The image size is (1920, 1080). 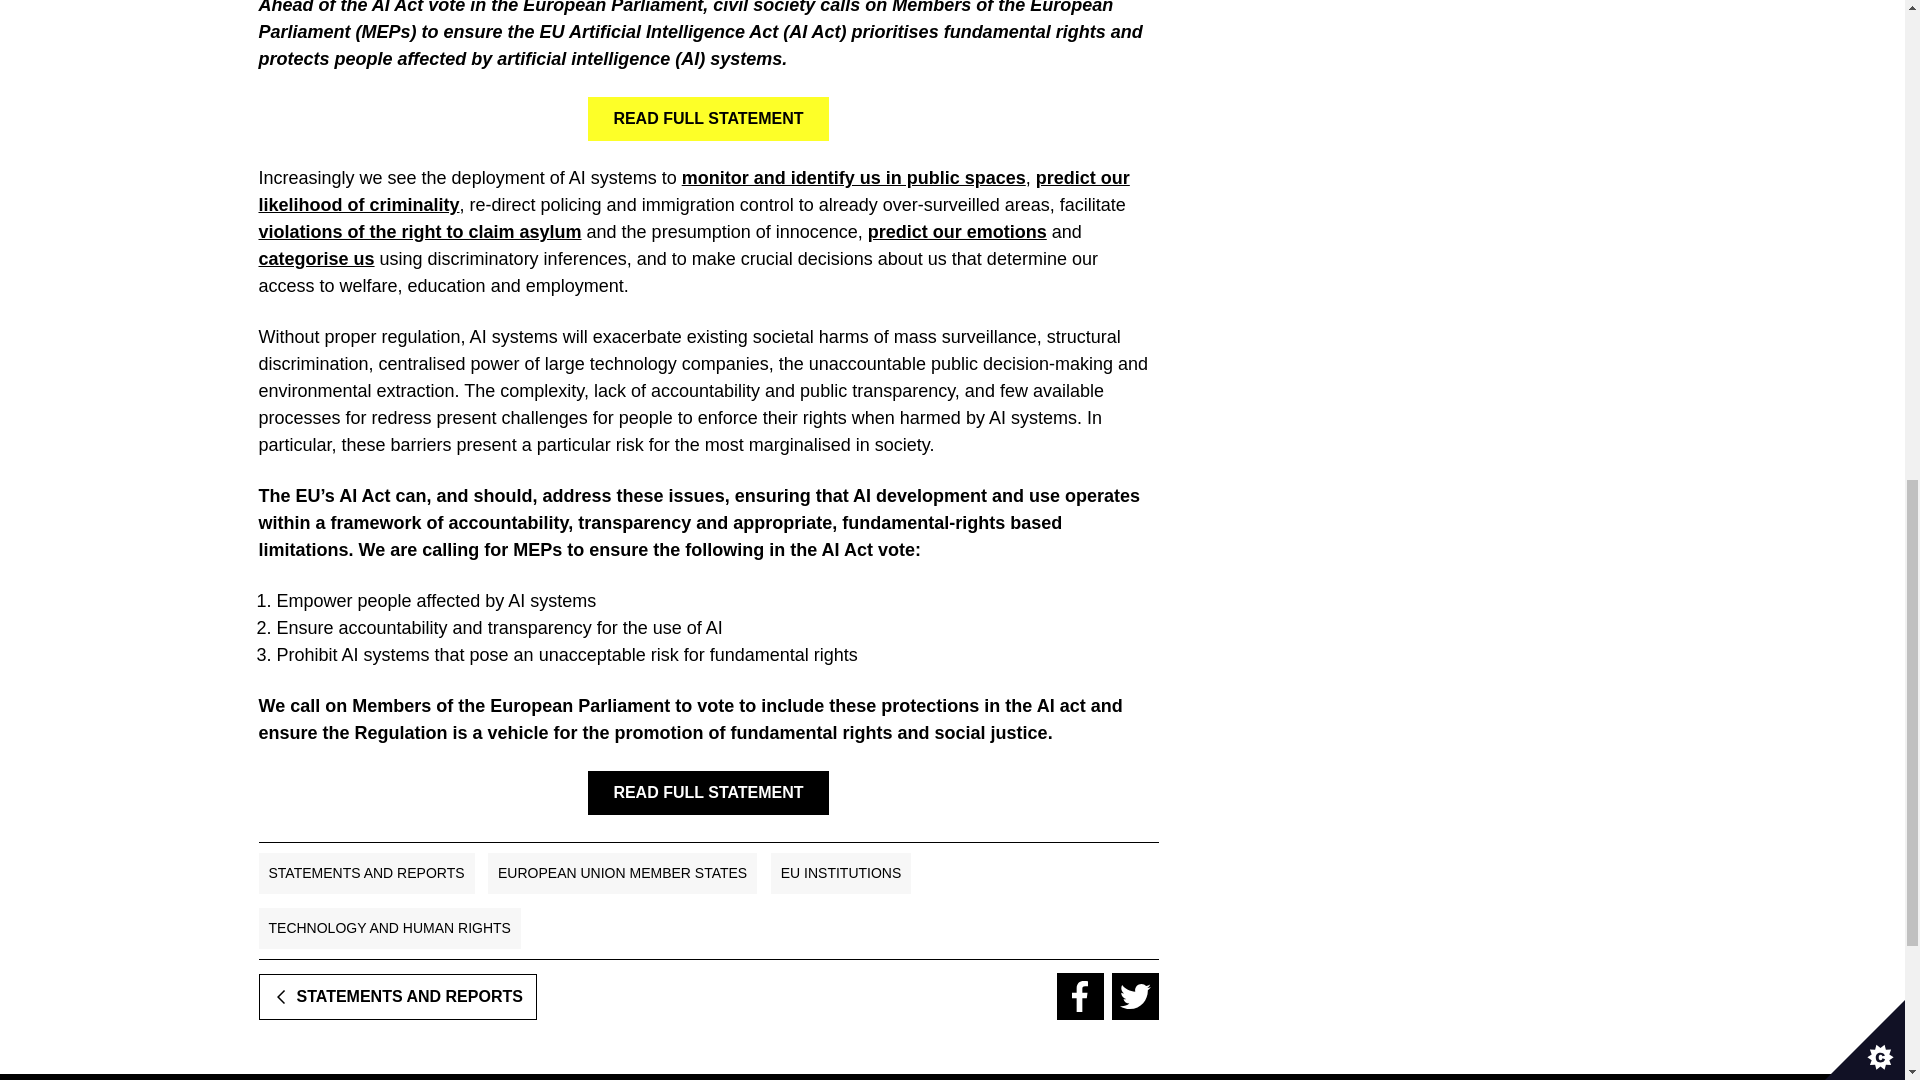 I want to click on monitor and identify us in public spaces, so click(x=853, y=178).